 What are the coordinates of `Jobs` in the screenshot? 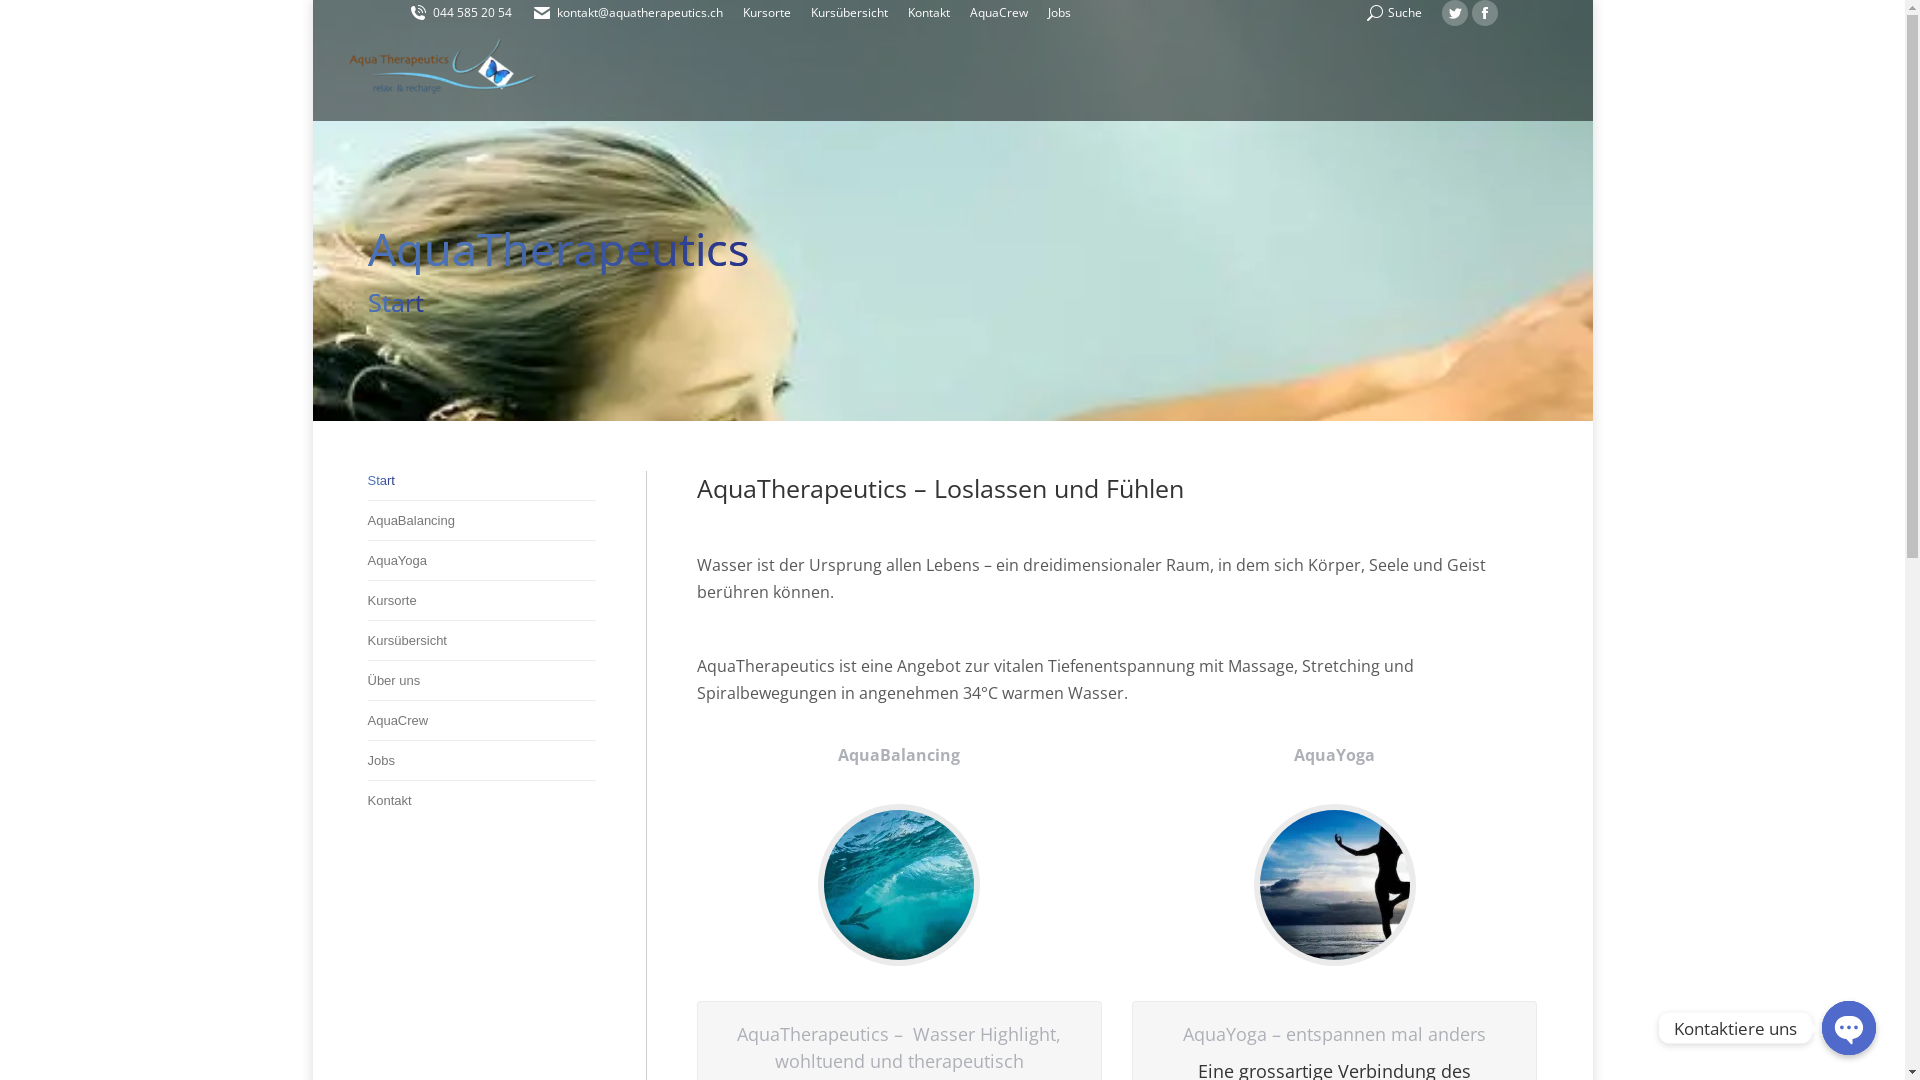 It's located at (1060, 13).